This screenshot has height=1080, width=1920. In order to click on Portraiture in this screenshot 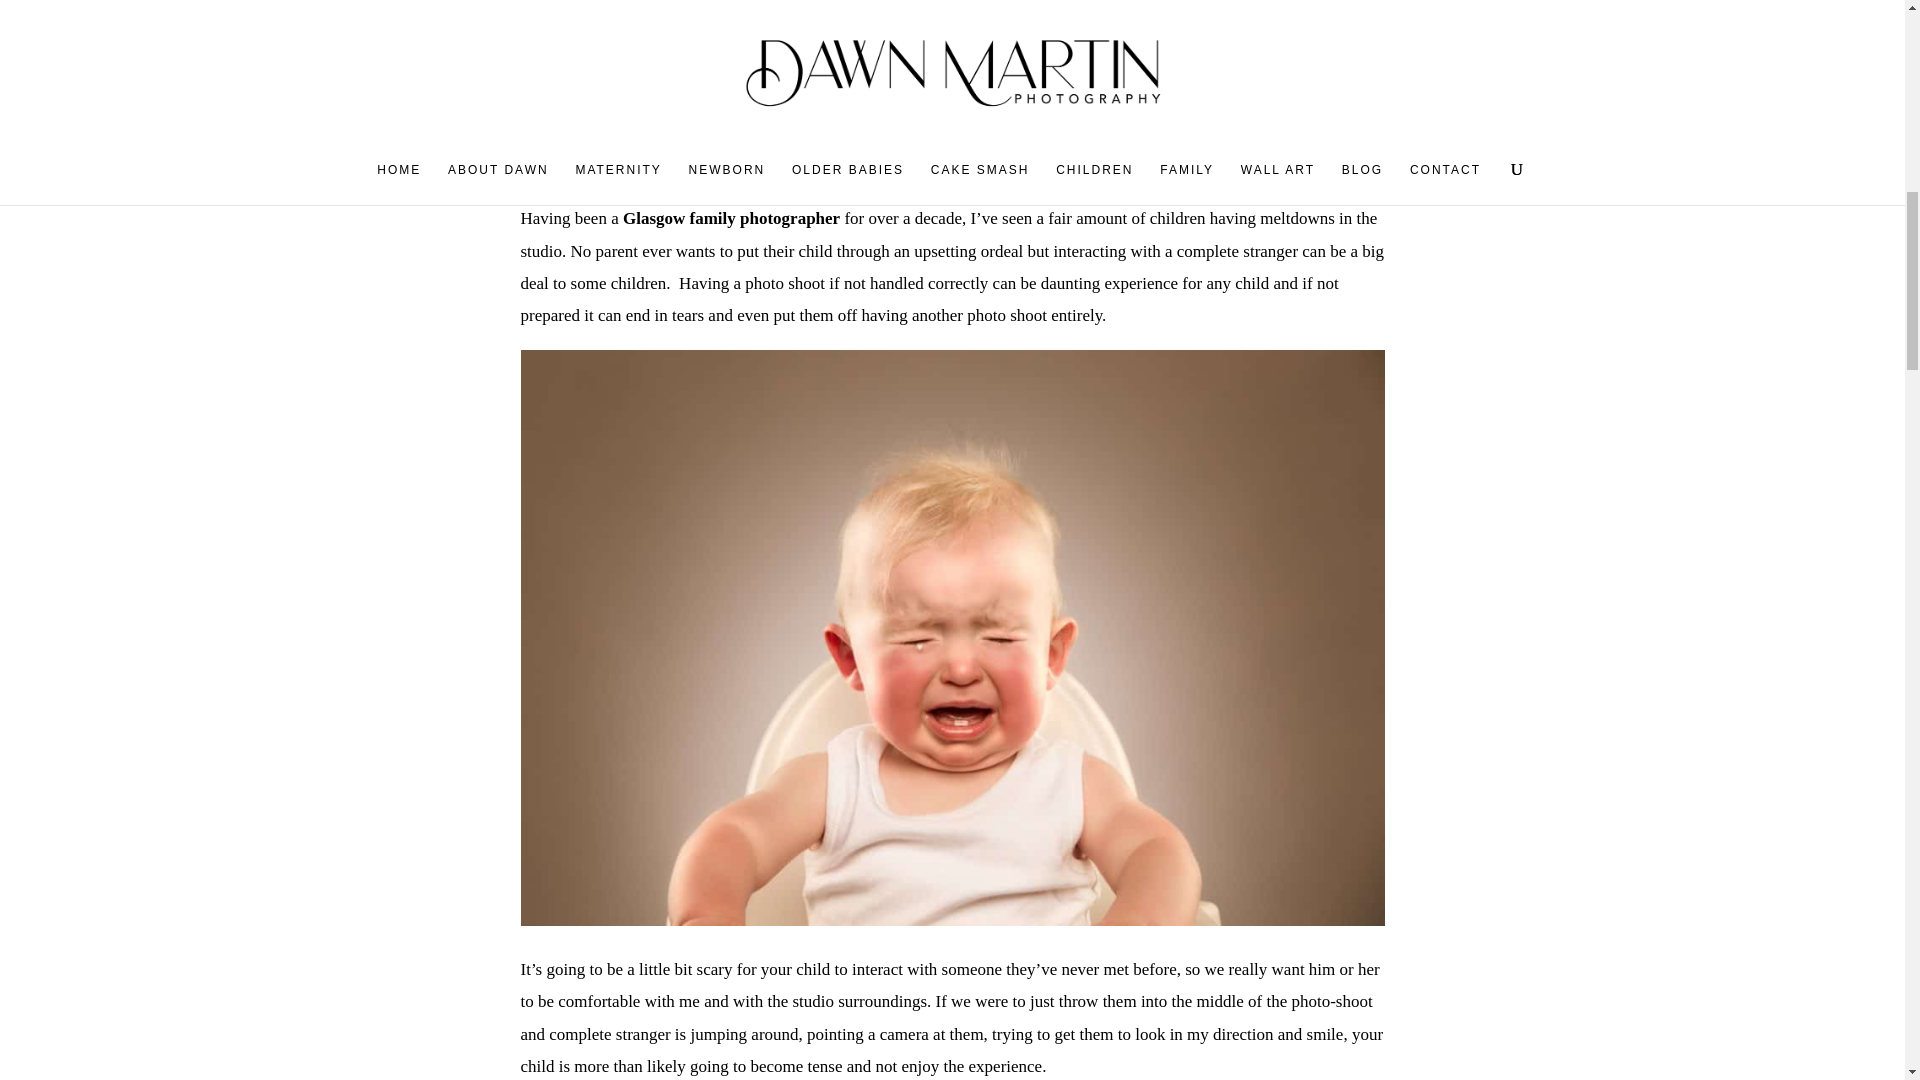, I will do `click(1352, 8)`.